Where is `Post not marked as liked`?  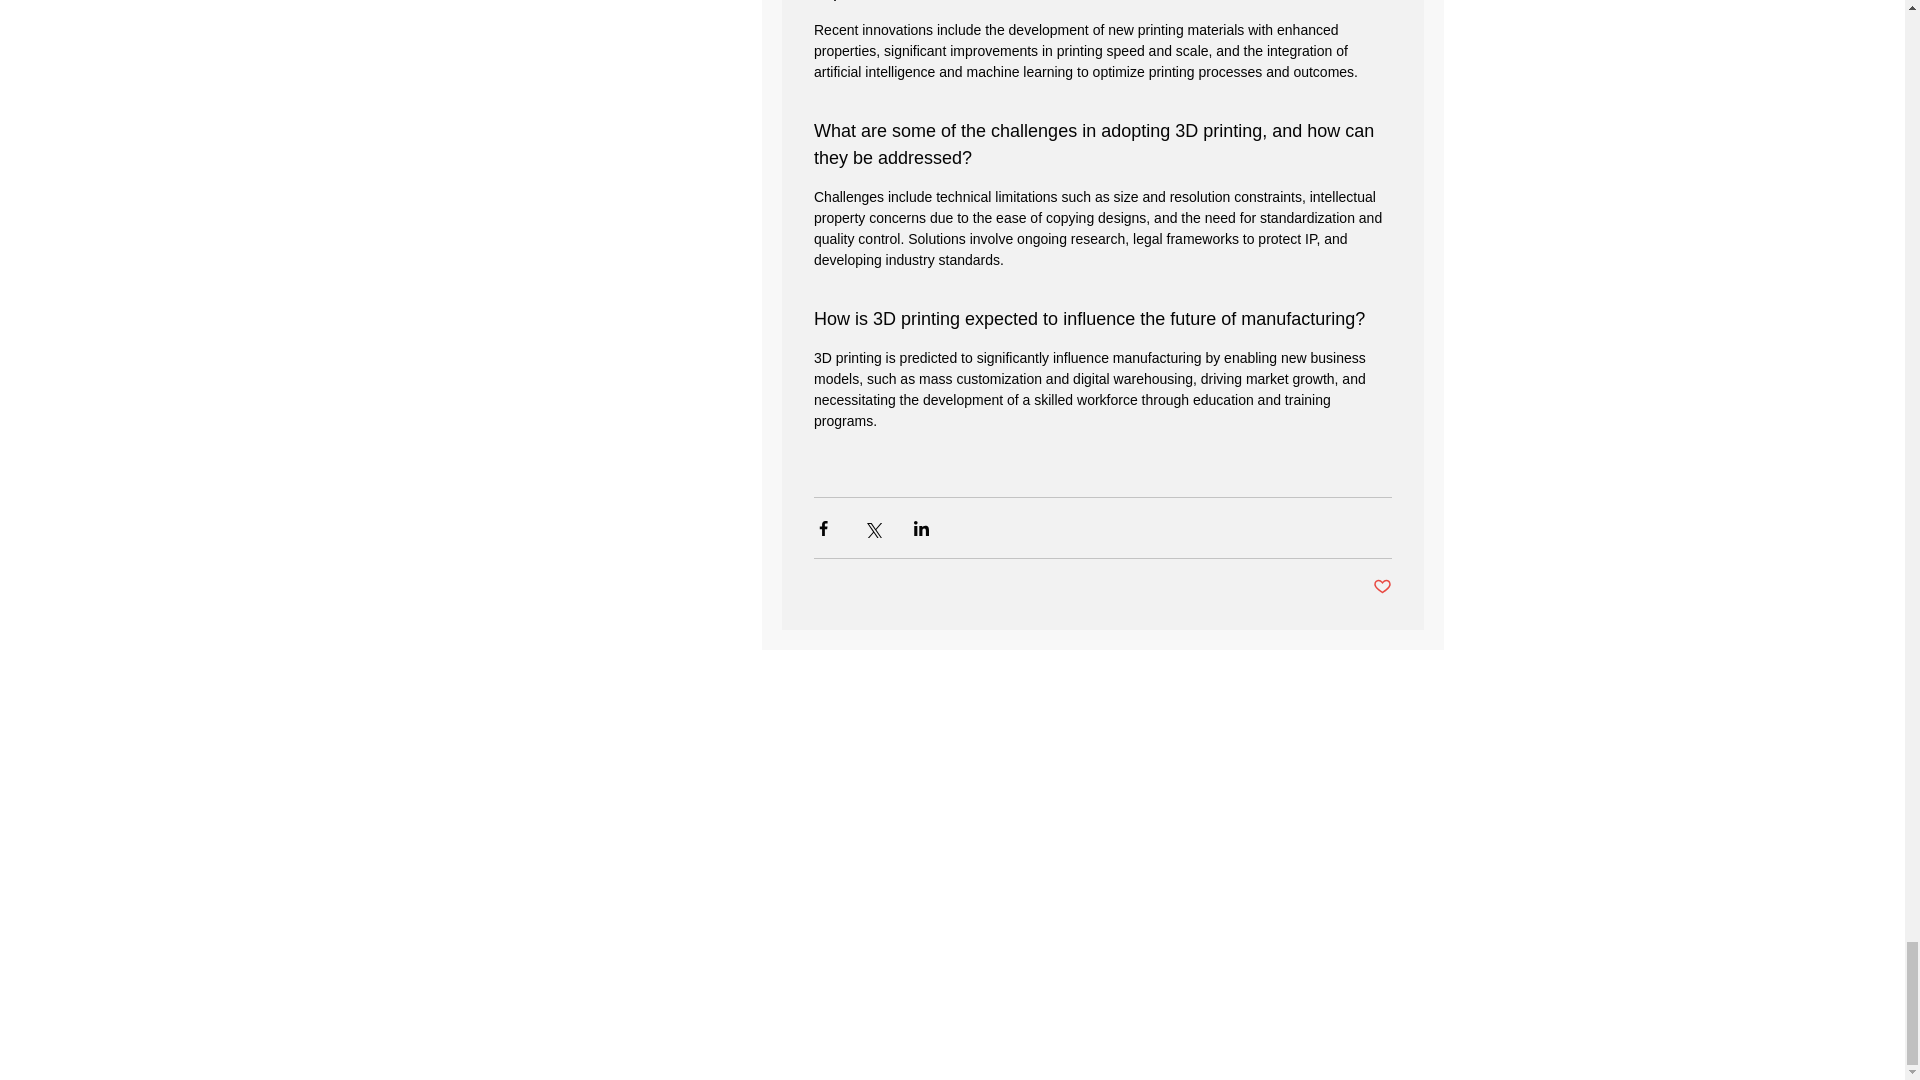 Post not marked as liked is located at coordinates (1381, 587).